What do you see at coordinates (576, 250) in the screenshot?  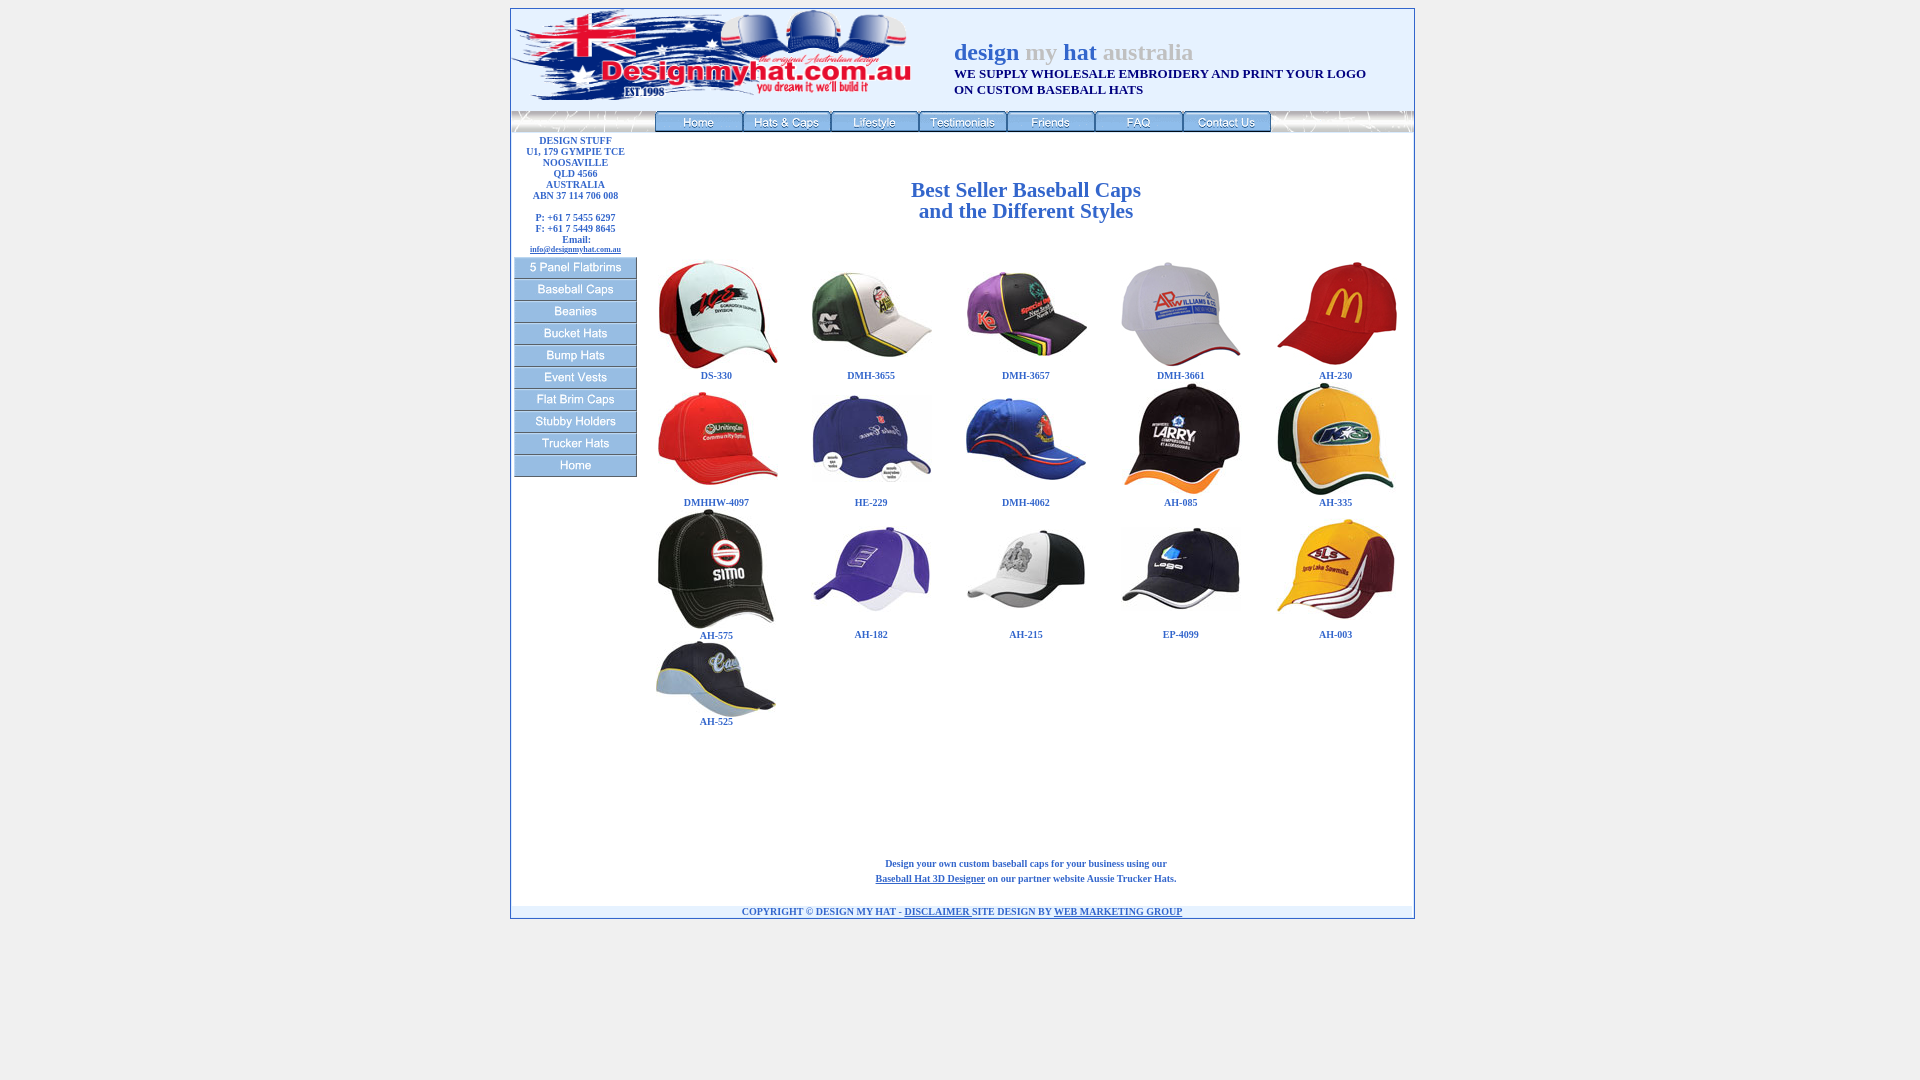 I see `info@designmyhat.com.au` at bounding box center [576, 250].